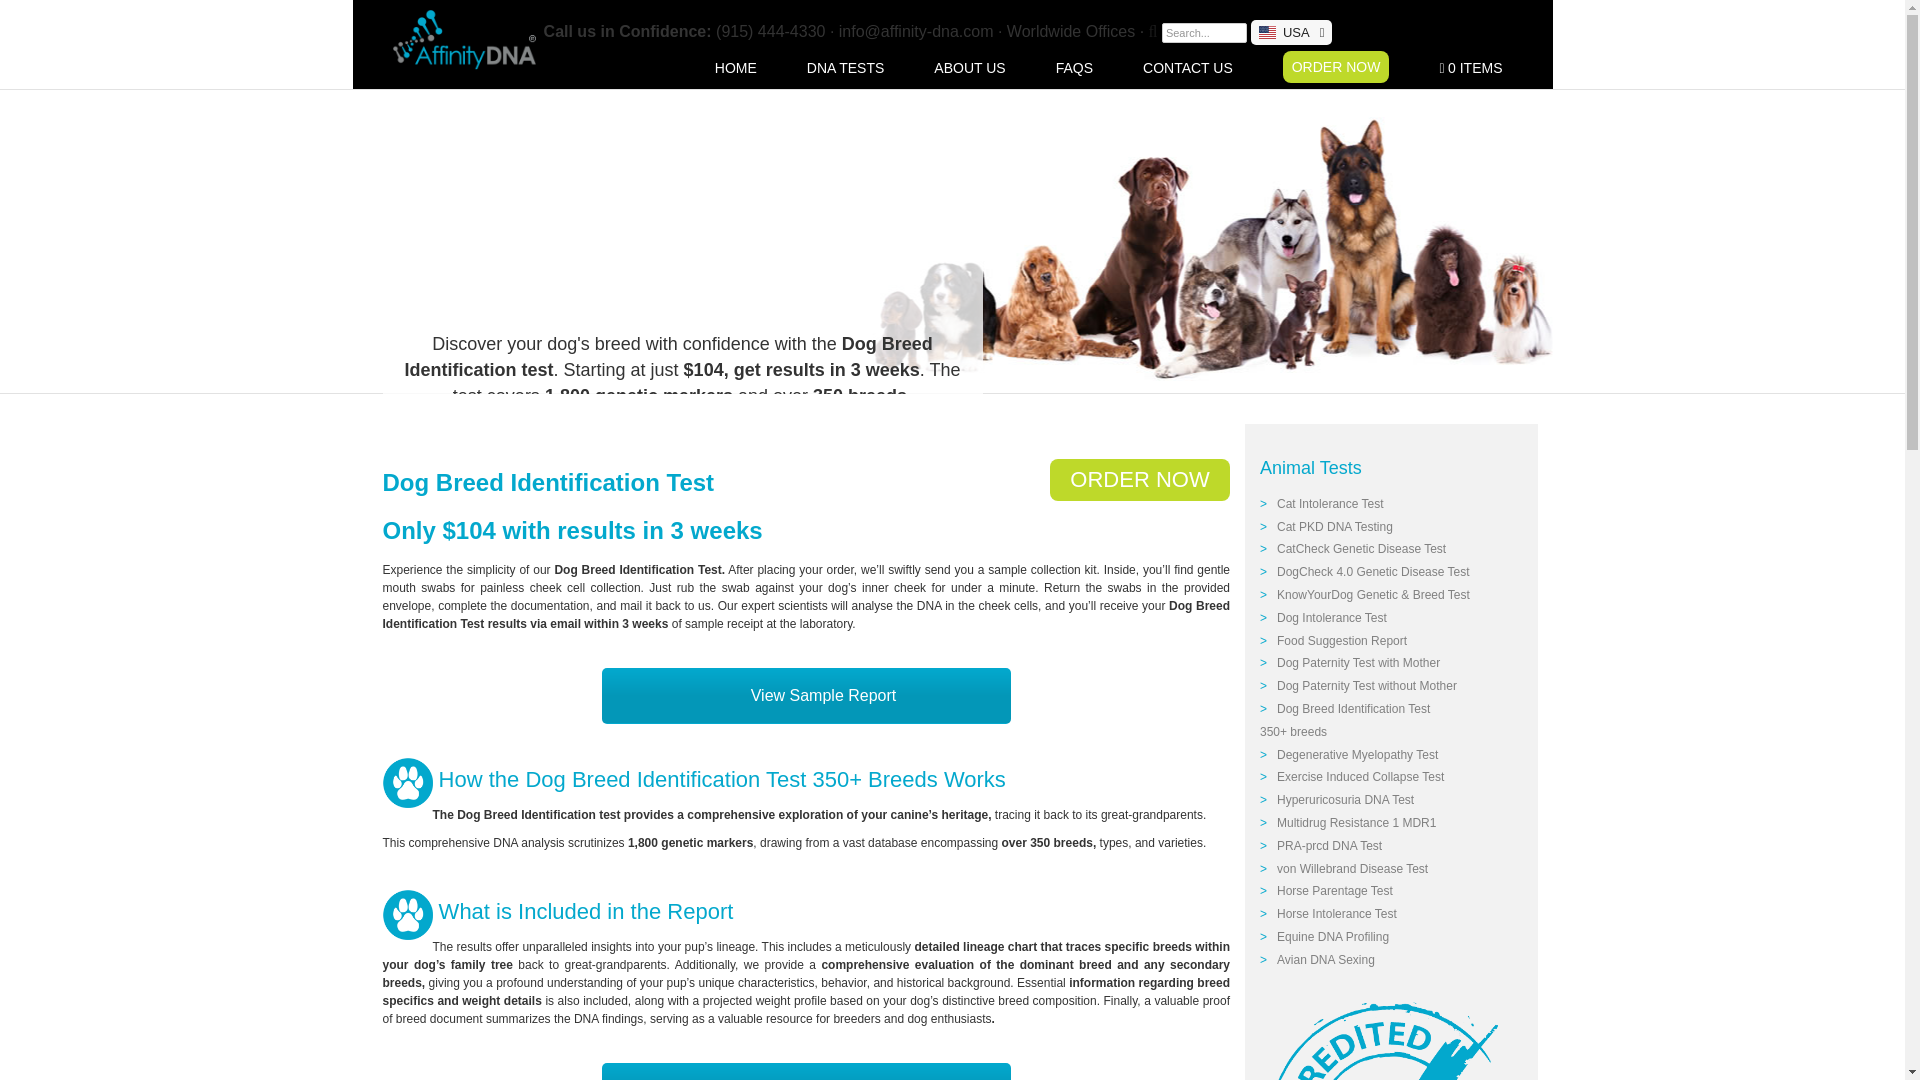 This screenshot has height=1080, width=1920. What do you see at coordinates (820, 67) in the screenshot?
I see `DNA TESTS` at bounding box center [820, 67].